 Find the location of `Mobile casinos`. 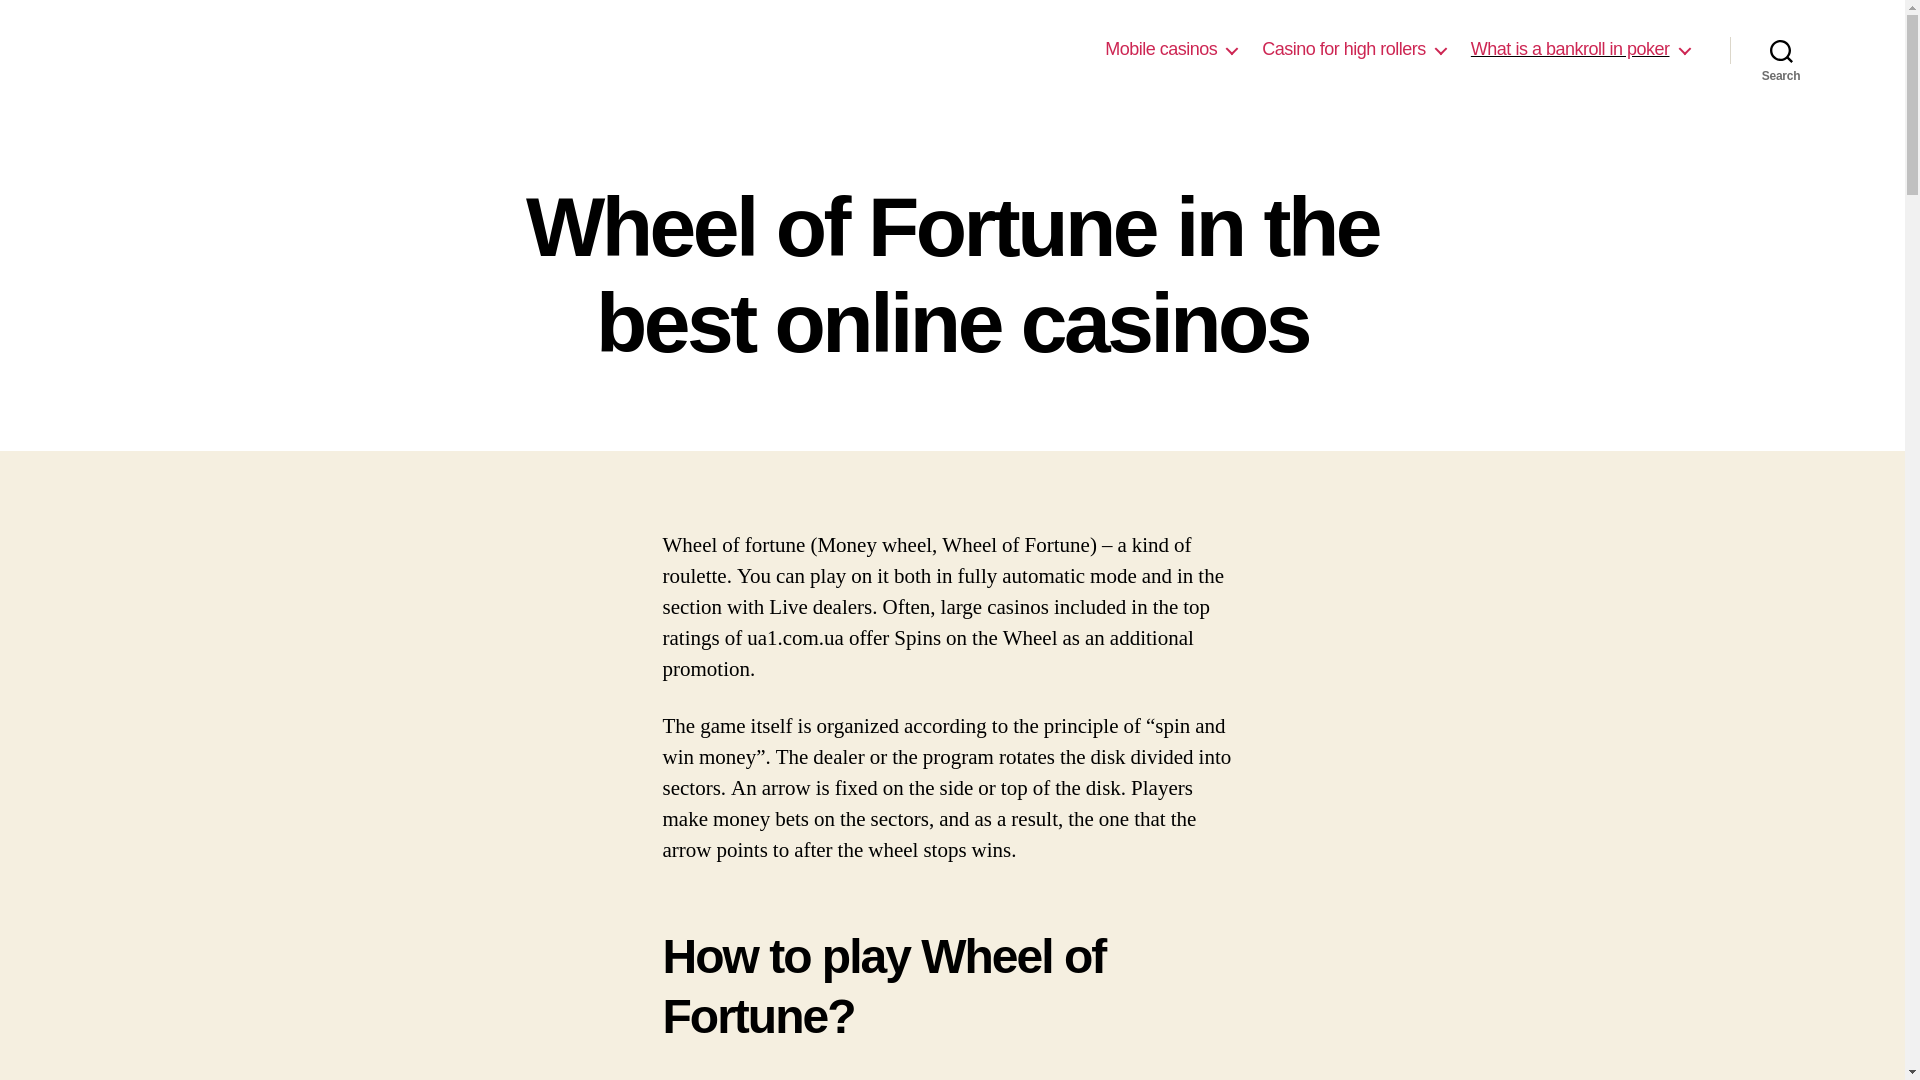

Mobile casinos is located at coordinates (1170, 49).